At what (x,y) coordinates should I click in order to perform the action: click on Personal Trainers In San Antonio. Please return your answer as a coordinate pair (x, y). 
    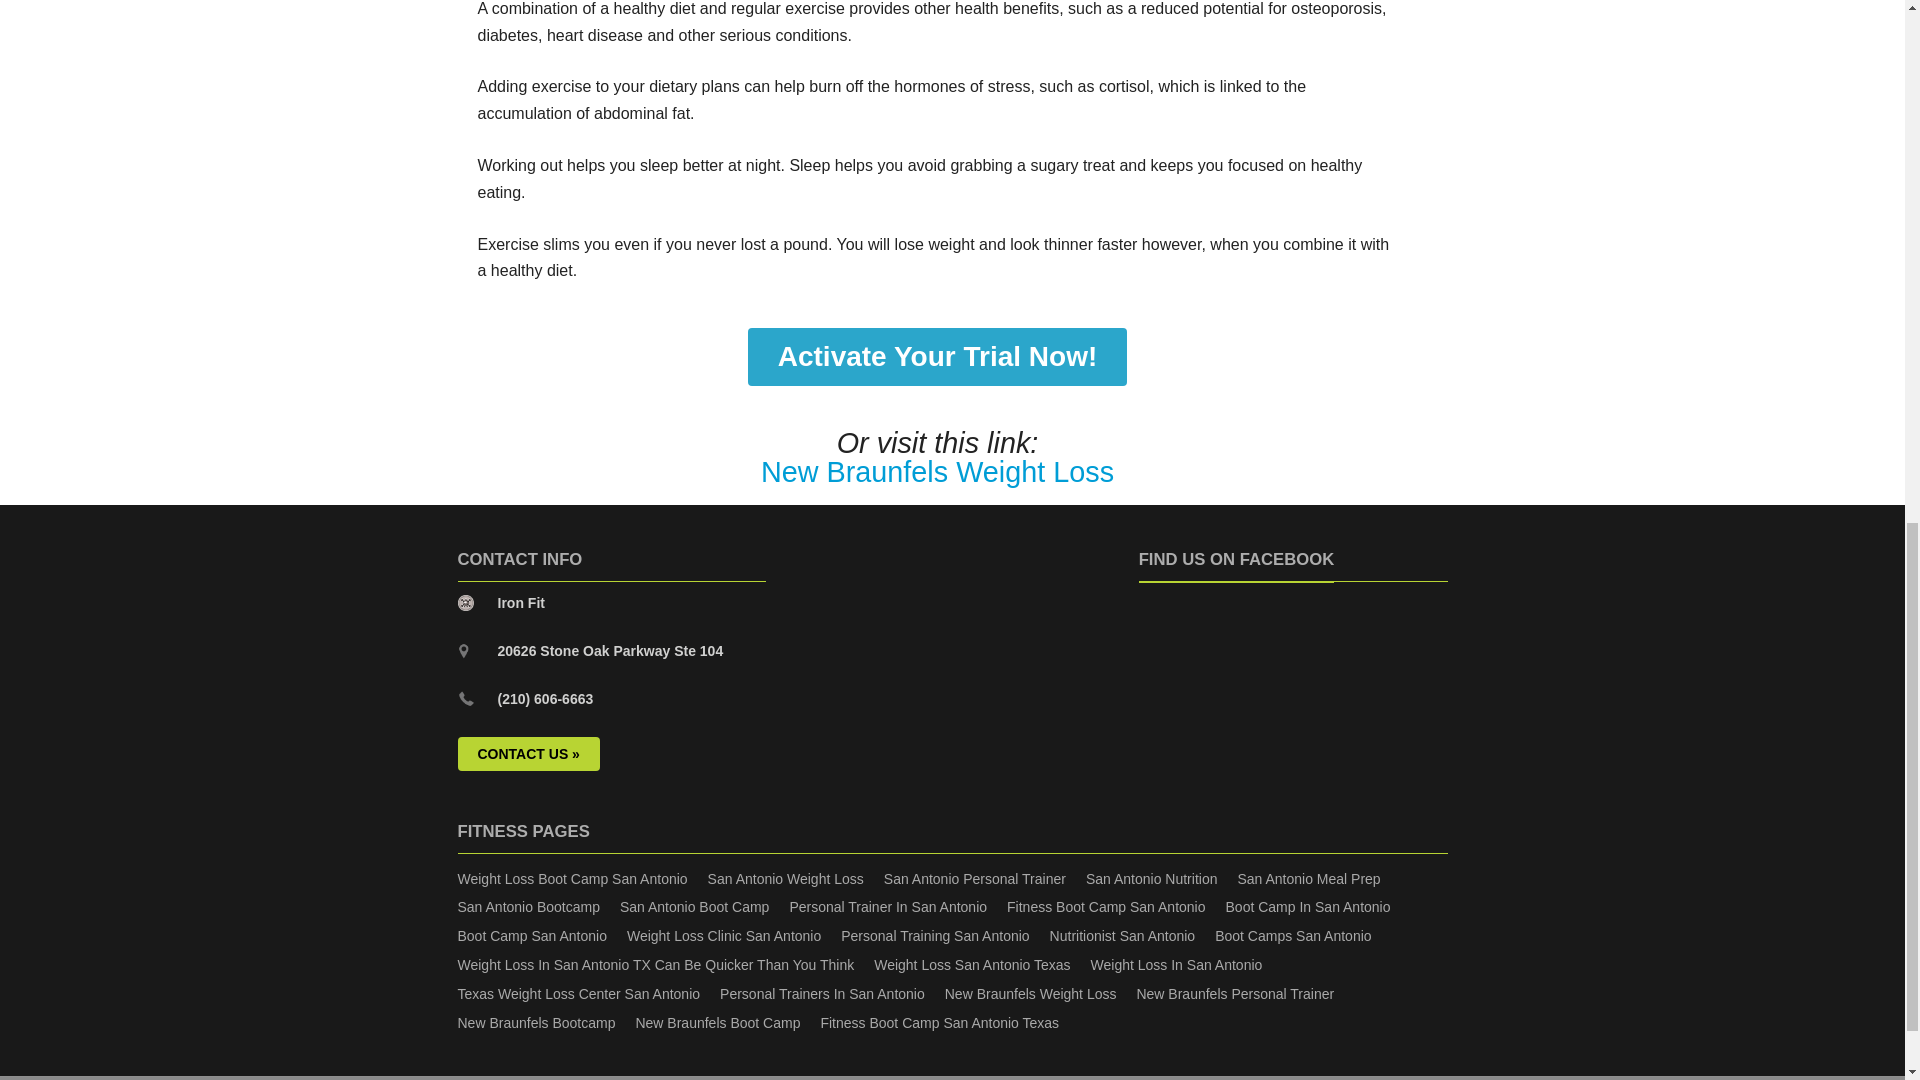
    Looking at the image, I should click on (822, 994).